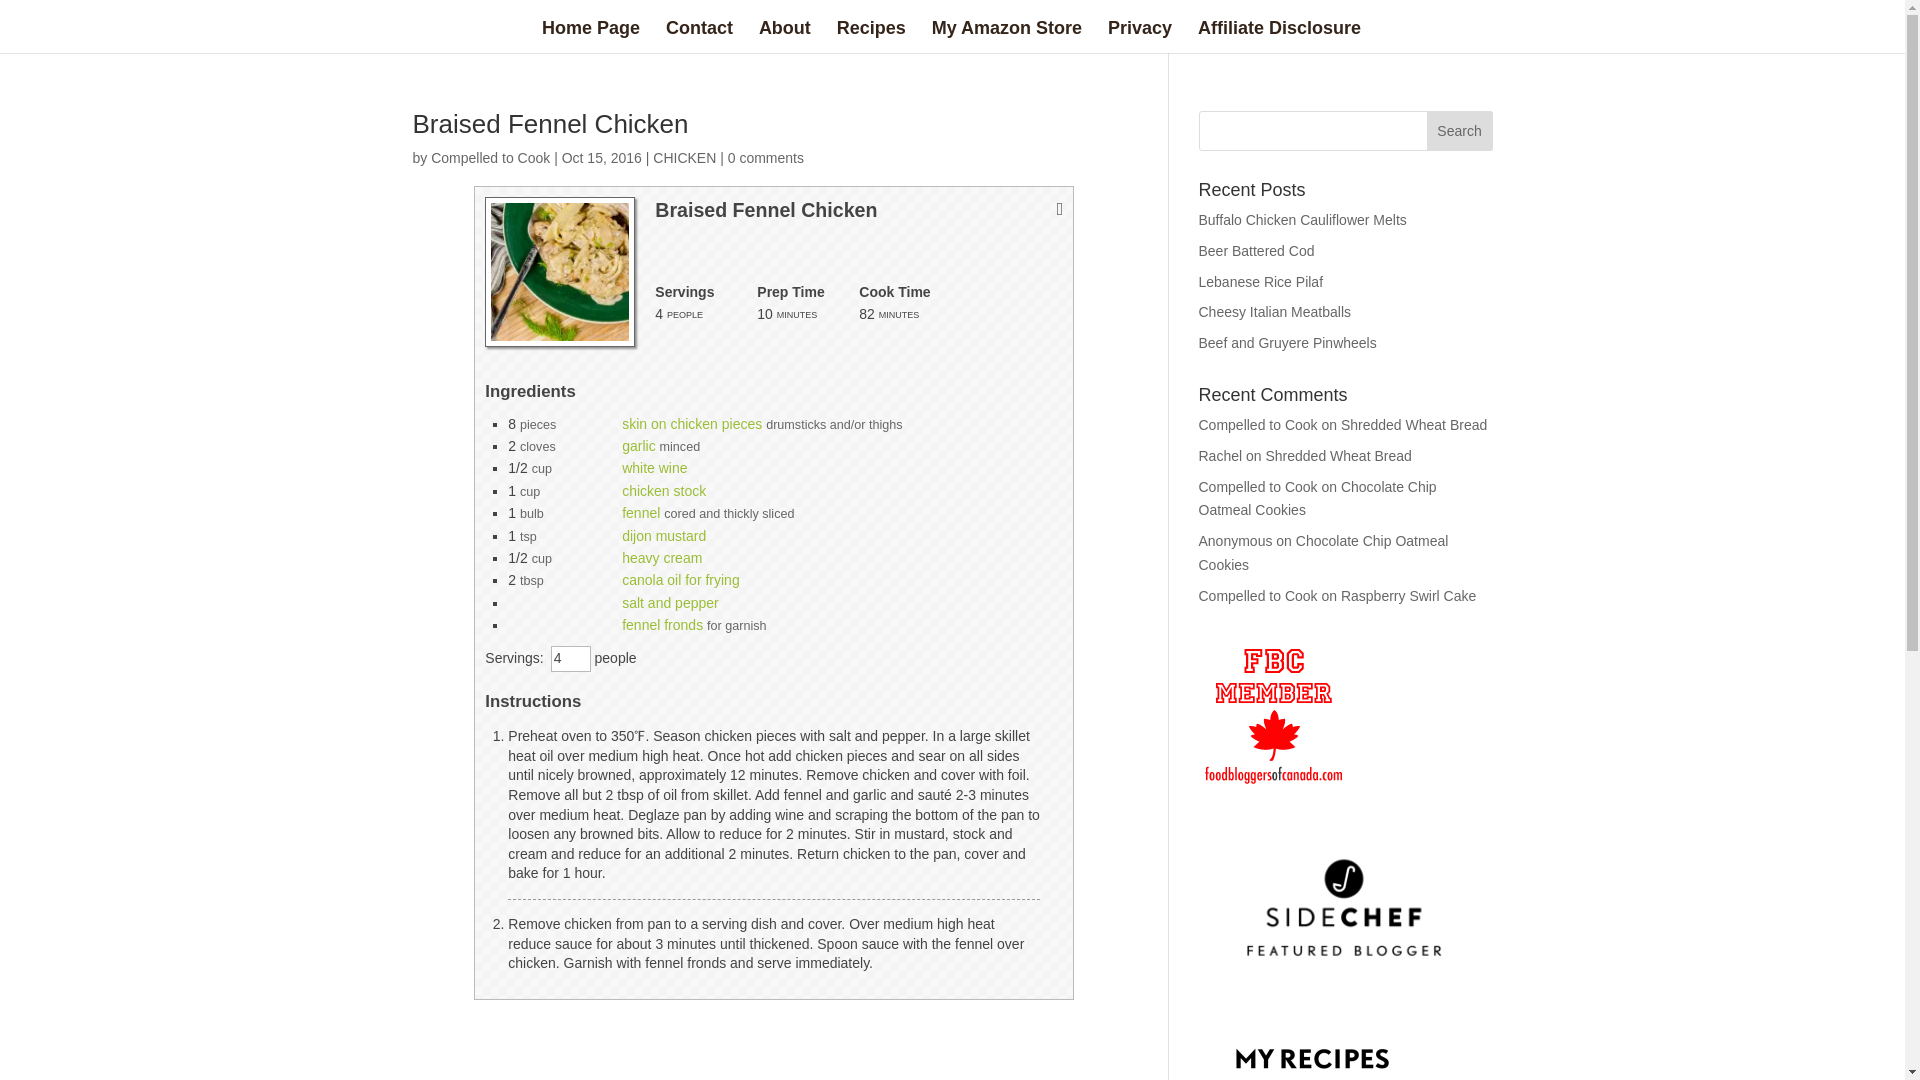 This screenshot has width=1920, height=1080. I want to click on Buffalo Chicken Cauliflower Melts, so click(1302, 219).